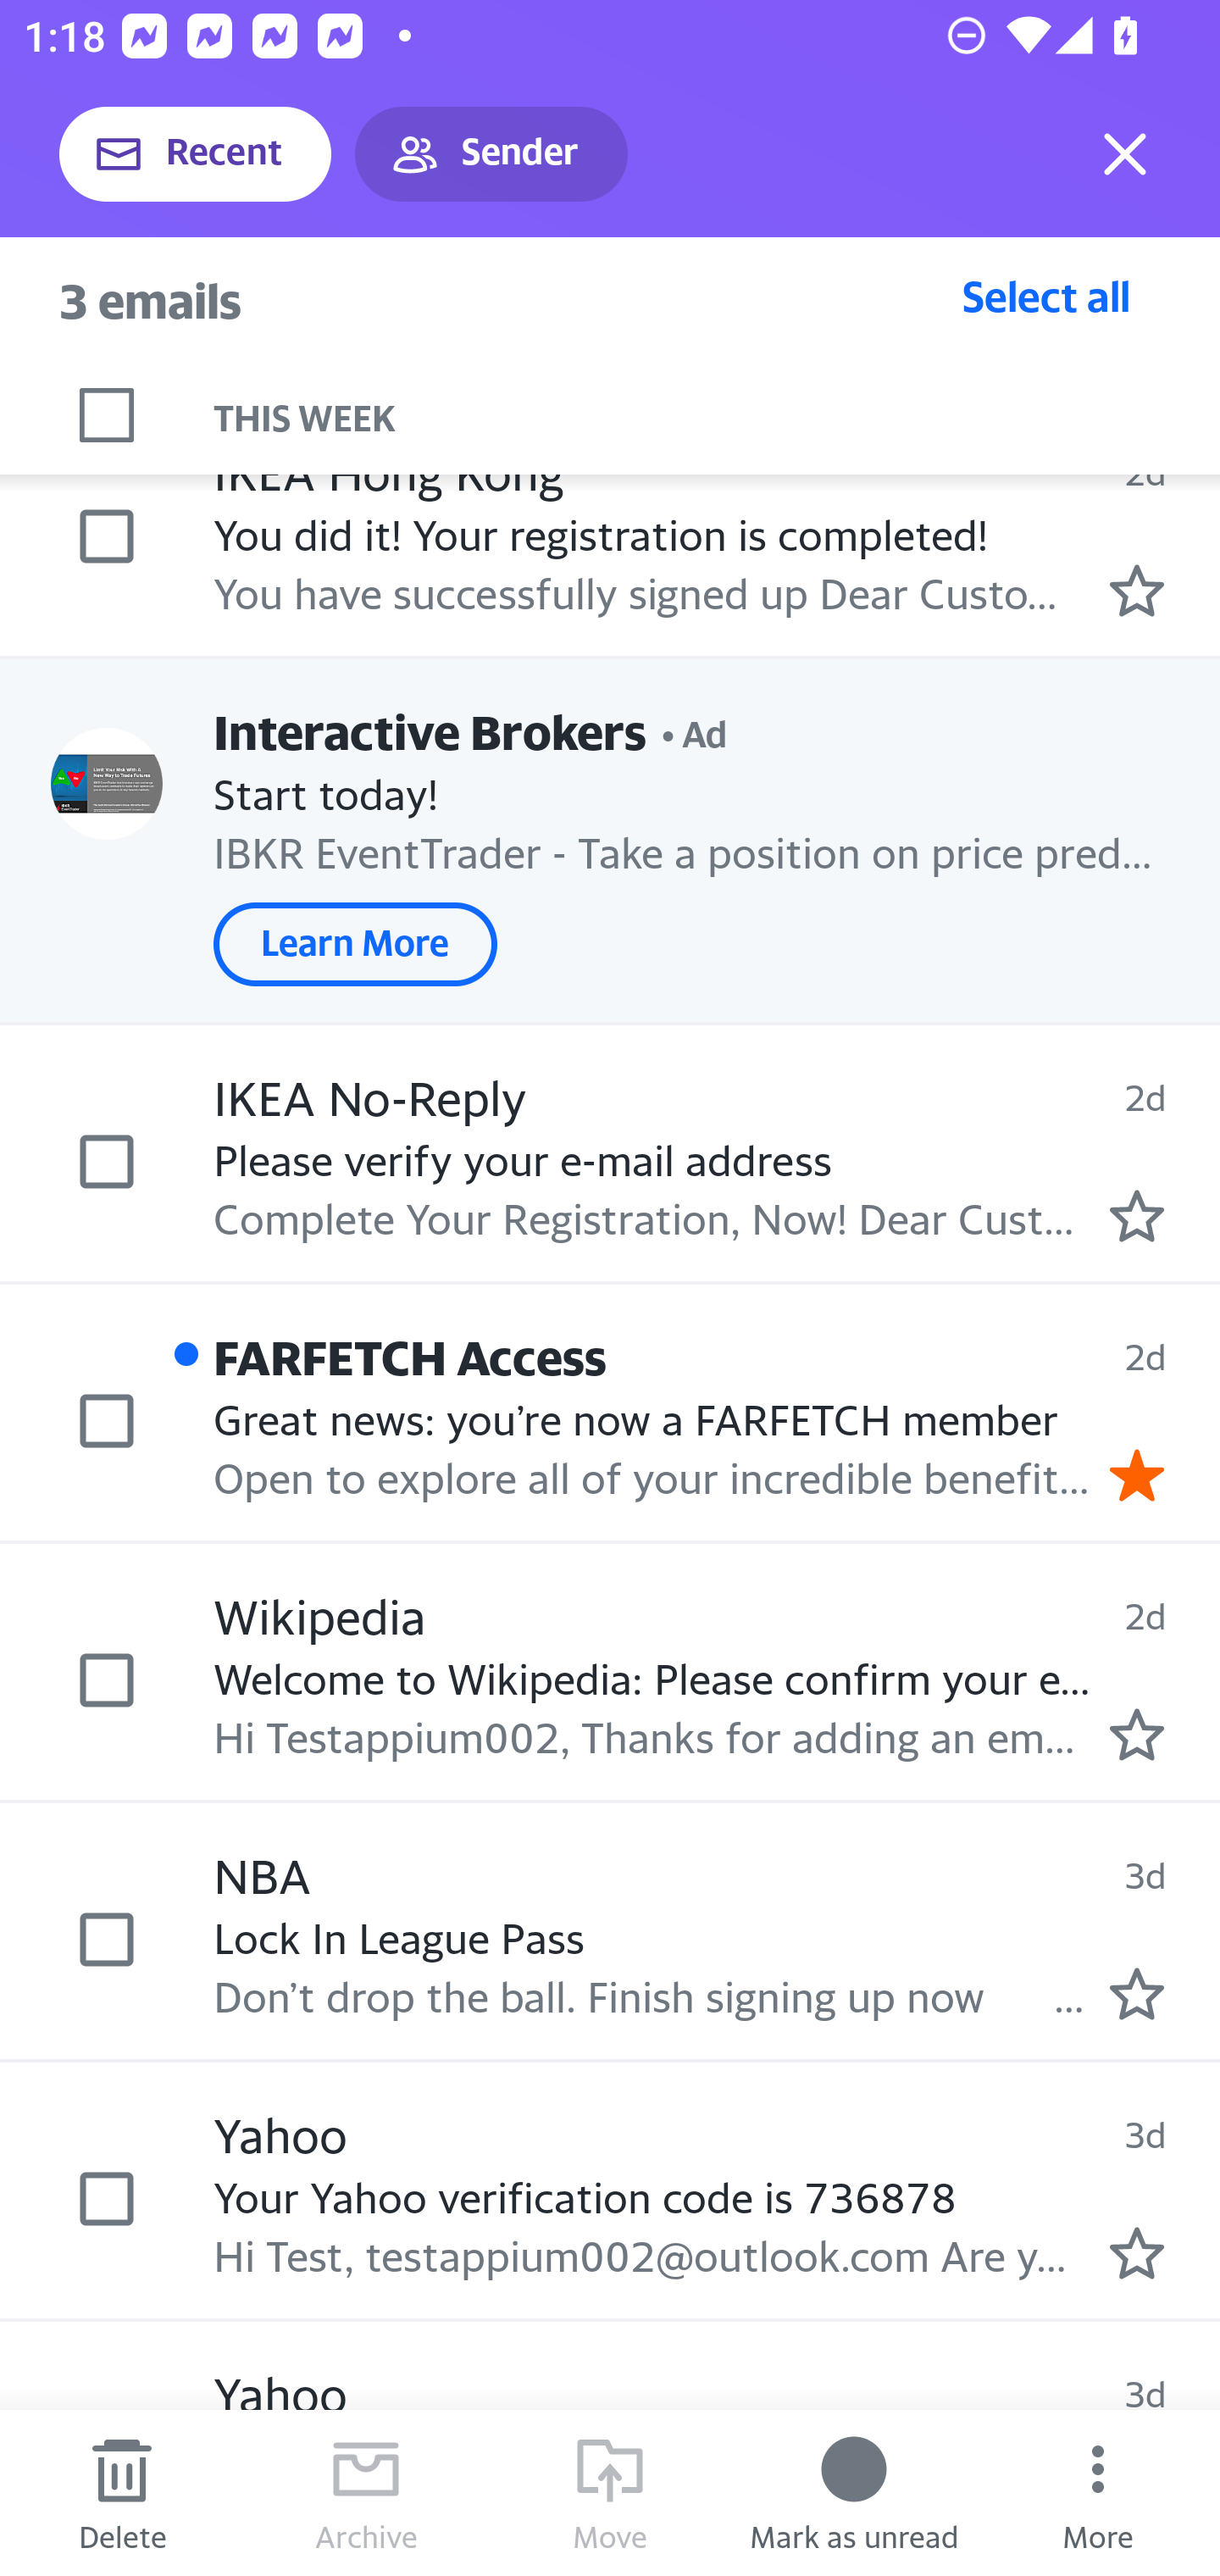  What do you see at coordinates (1137, 1993) in the screenshot?
I see `Mark as starred.` at bounding box center [1137, 1993].